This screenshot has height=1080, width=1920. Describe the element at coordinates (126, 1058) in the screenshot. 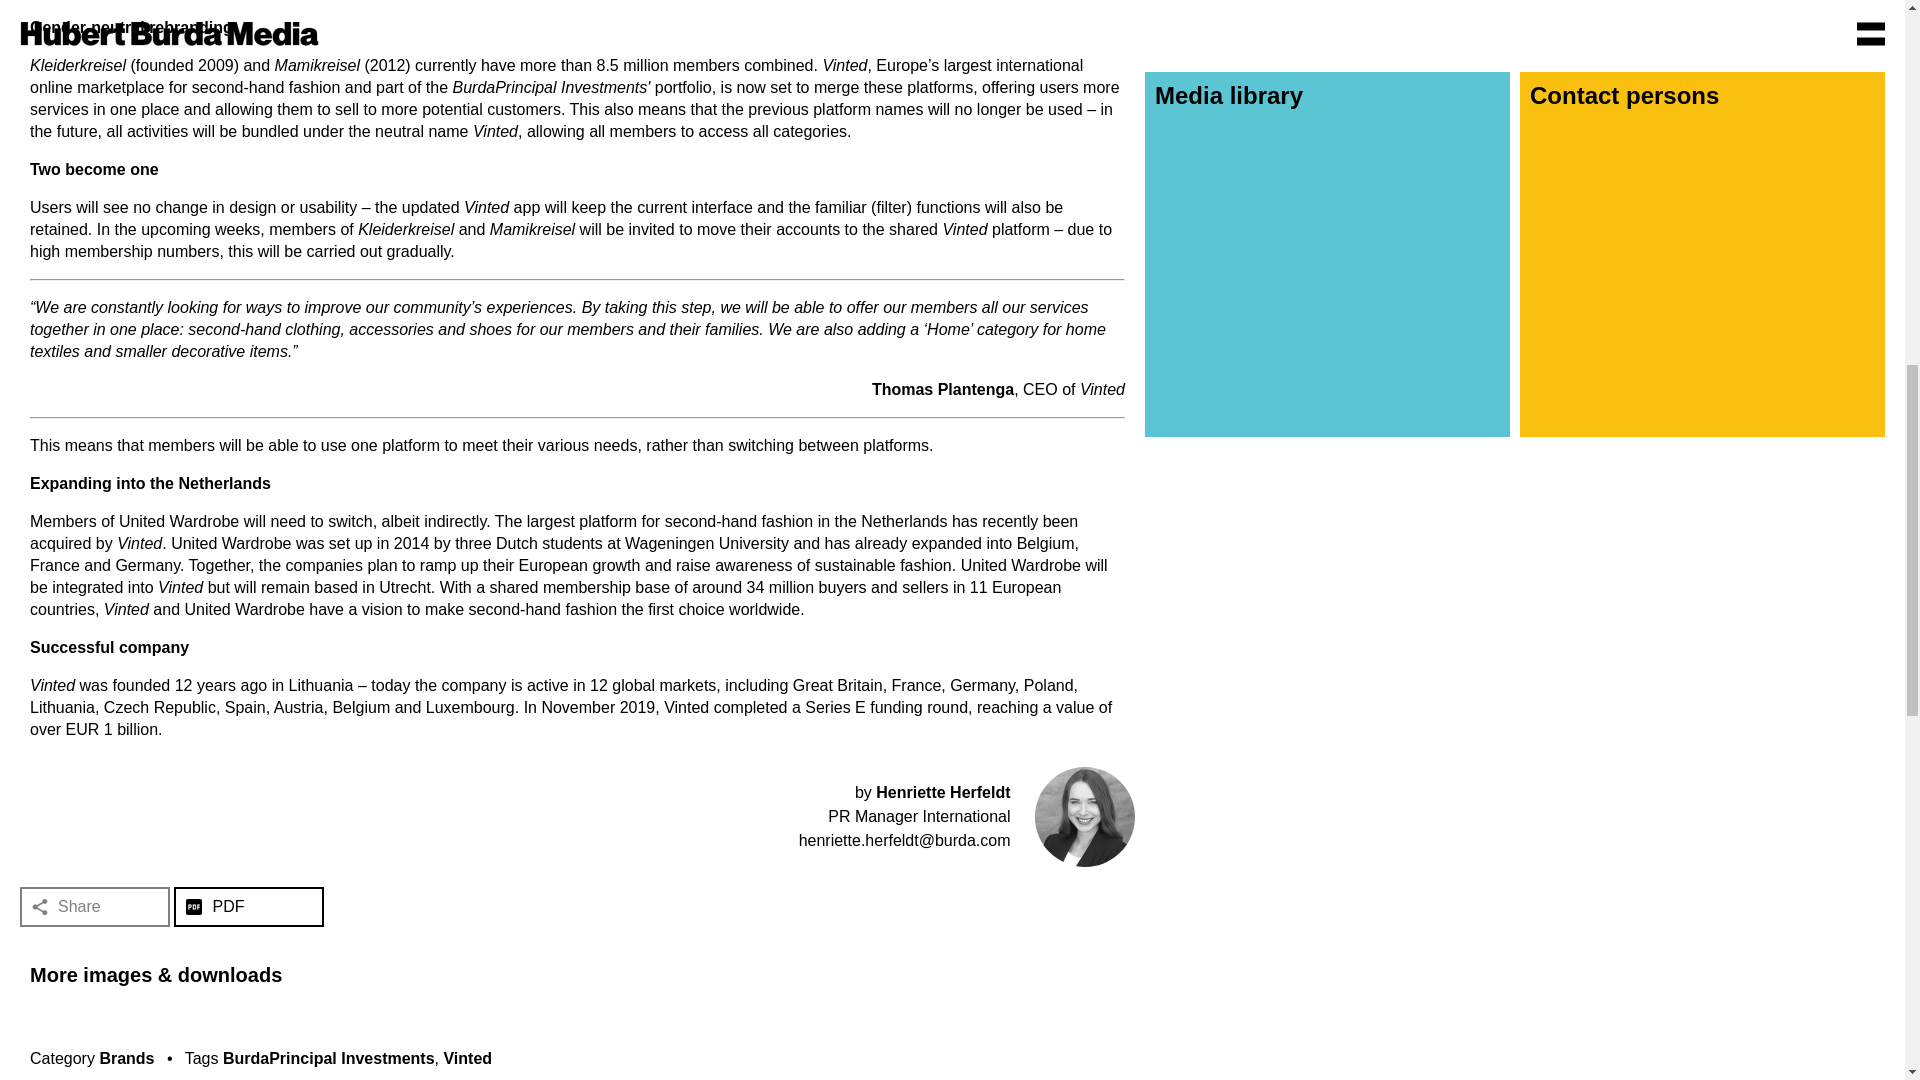

I see `Brands` at that location.